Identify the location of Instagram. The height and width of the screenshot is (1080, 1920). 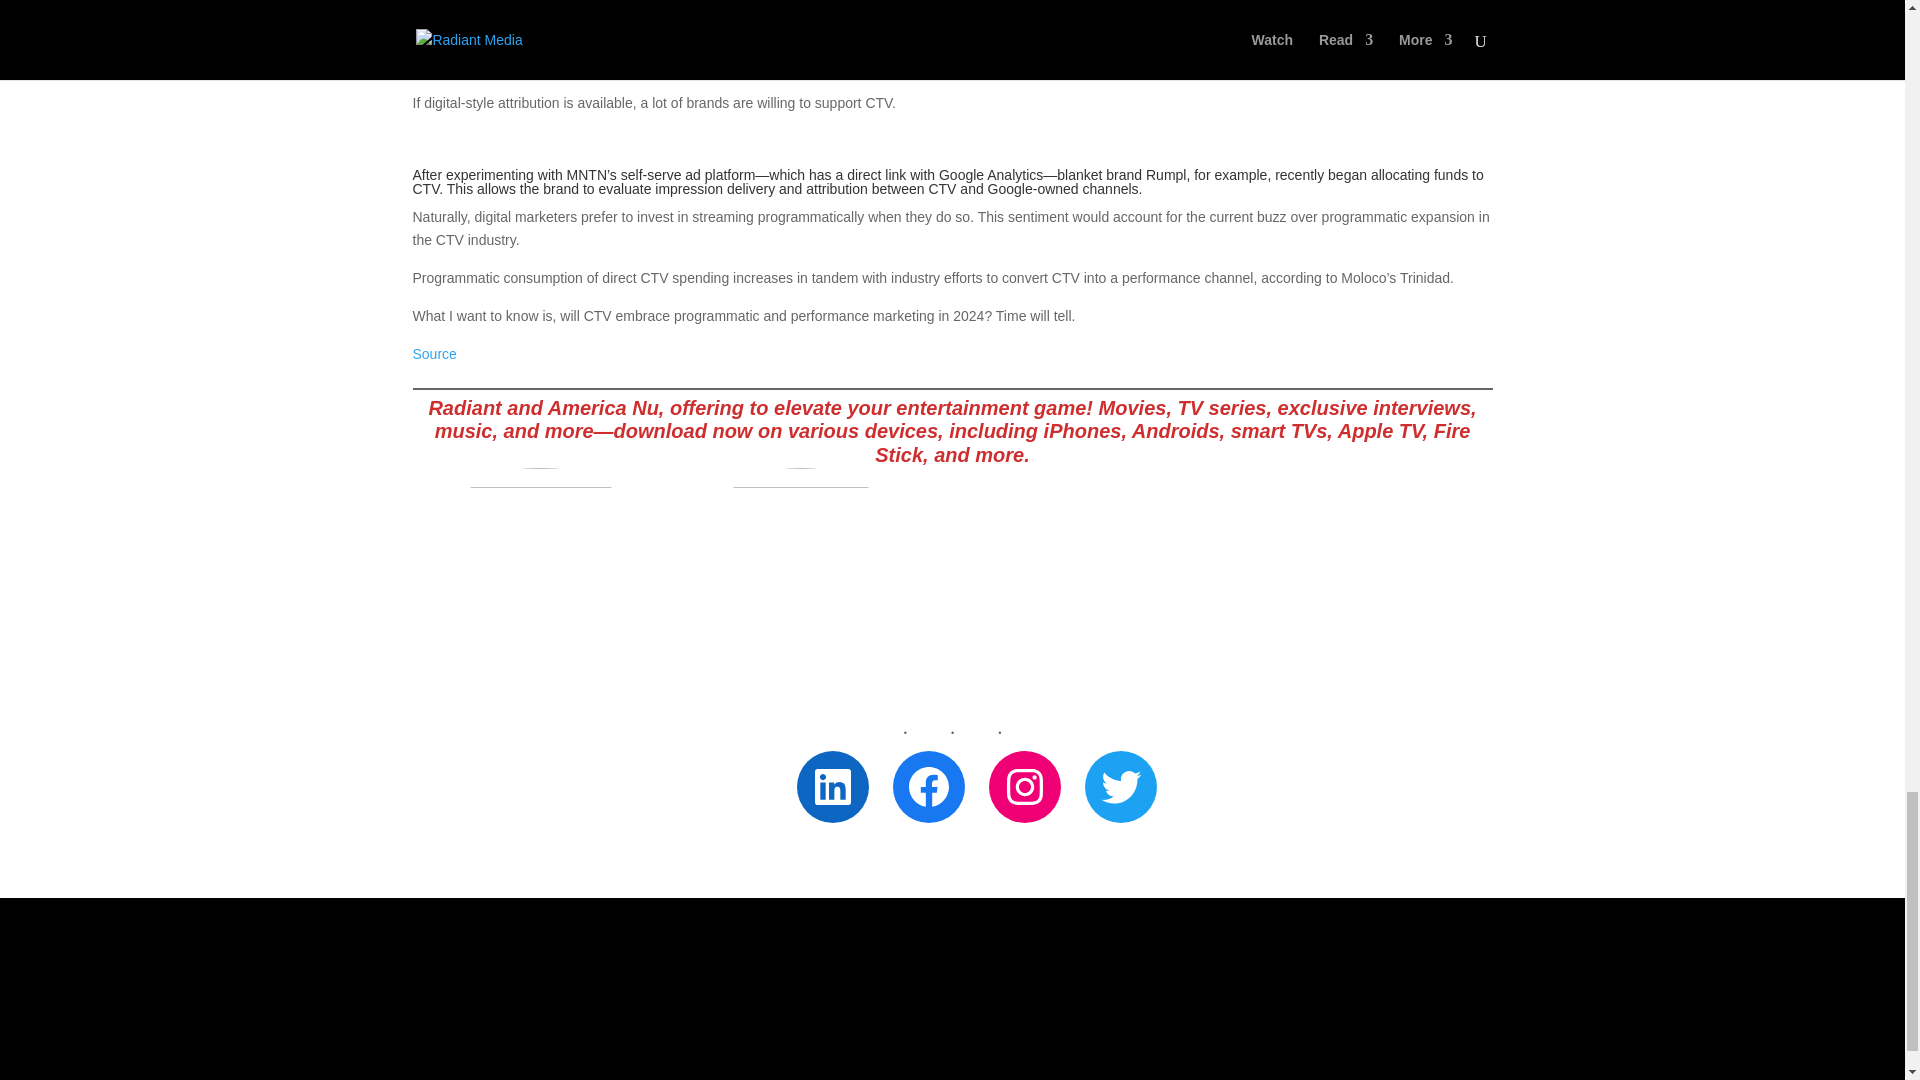
(1024, 786).